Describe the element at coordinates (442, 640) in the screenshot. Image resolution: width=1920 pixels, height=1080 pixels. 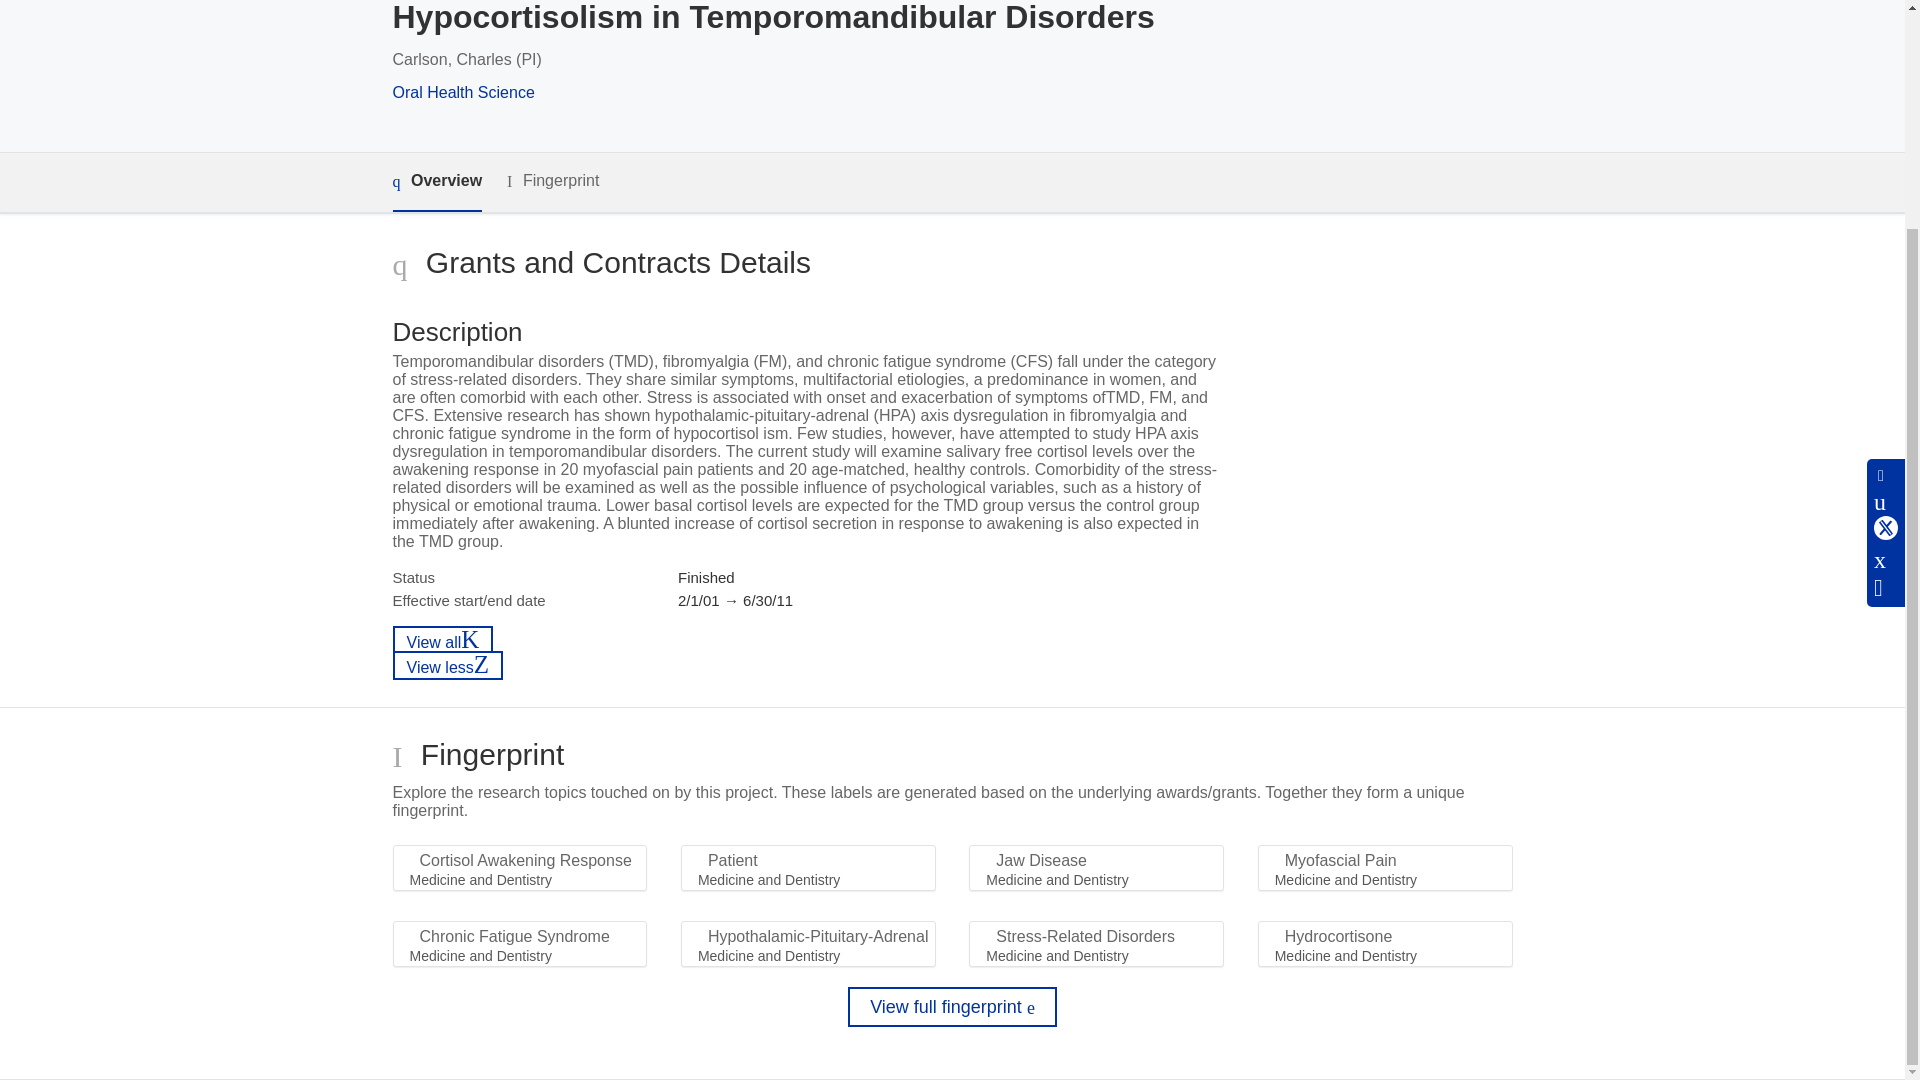
I see `View all` at that location.